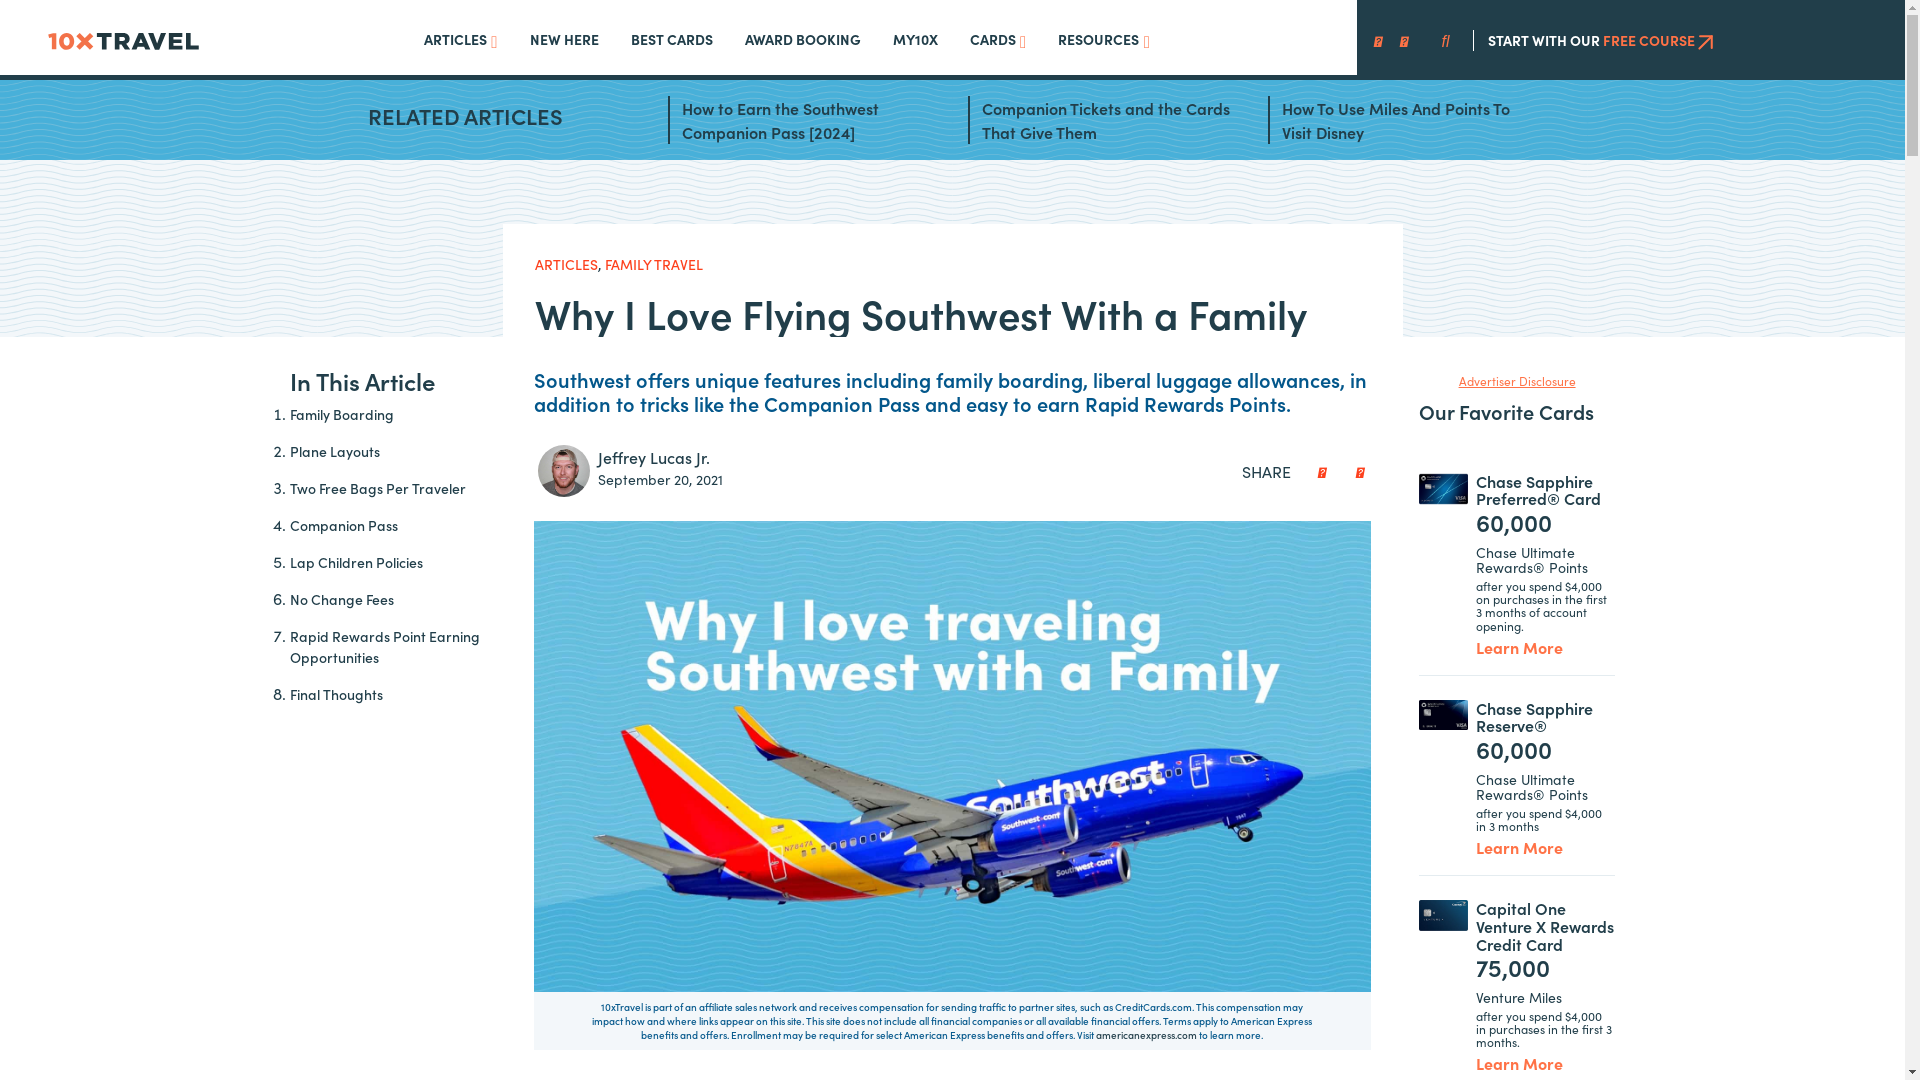 This screenshot has height=1080, width=1920. What do you see at coordinates (1520, 647) in the screenshot?
I see `Learn More` at bounding box center [1520, 647].